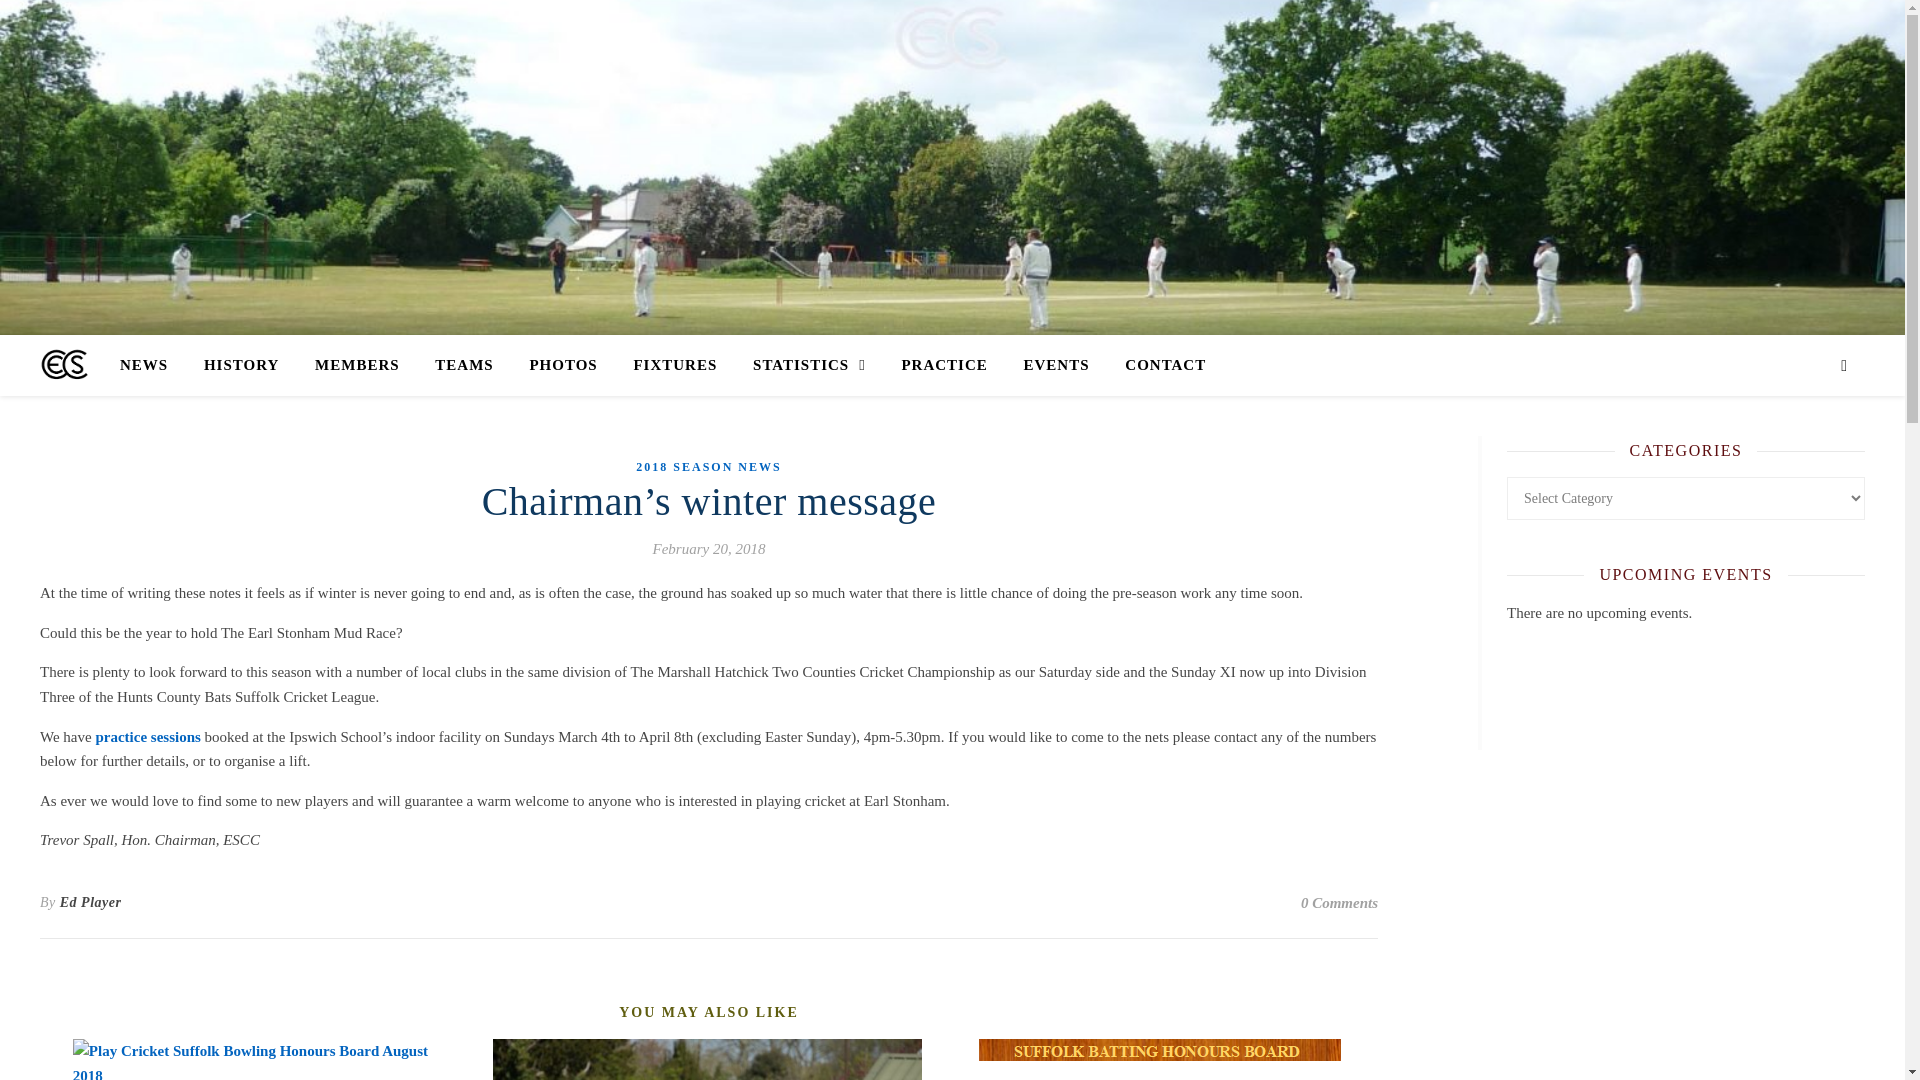 The width and height of the screenshot is (1920, 1080). Describe the element at coordinates (65, 365) in the screenshot. I see `Earl Stonham Cricket Club` at that location.